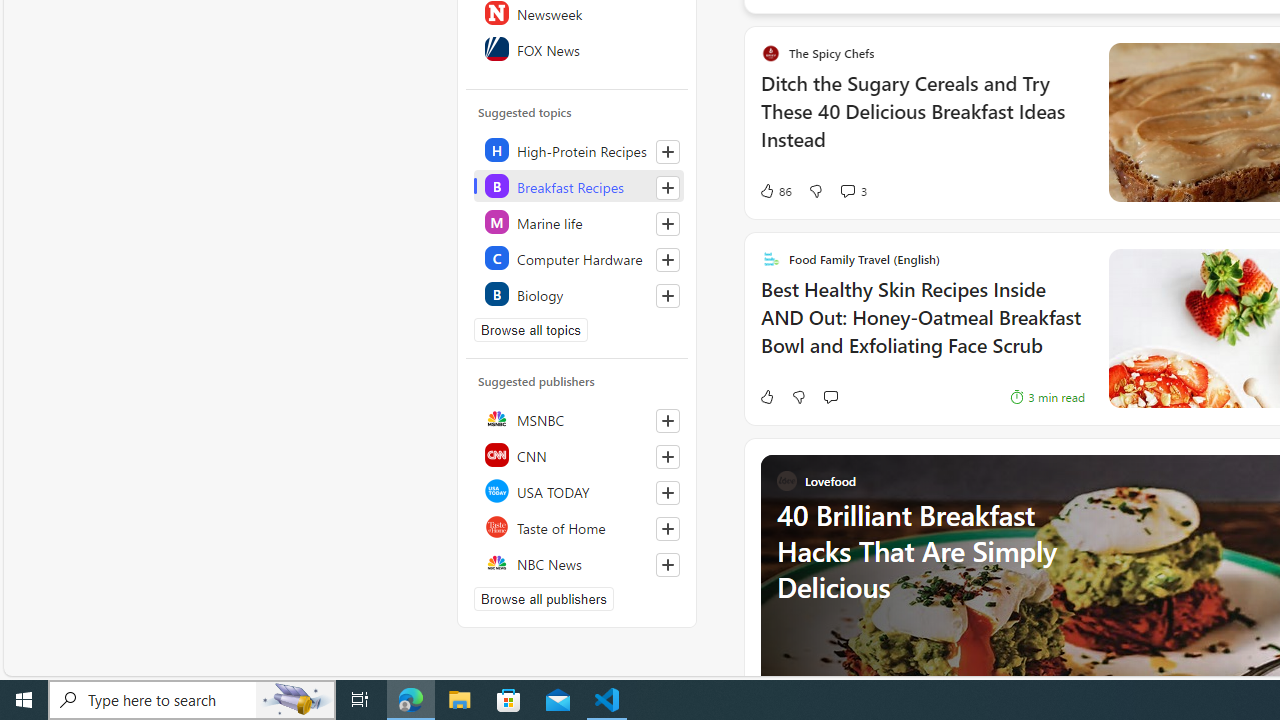  What do you see at coordinates (775, 191) in the screenshot?
I see `86 Like` at bounding box center [775, 191].